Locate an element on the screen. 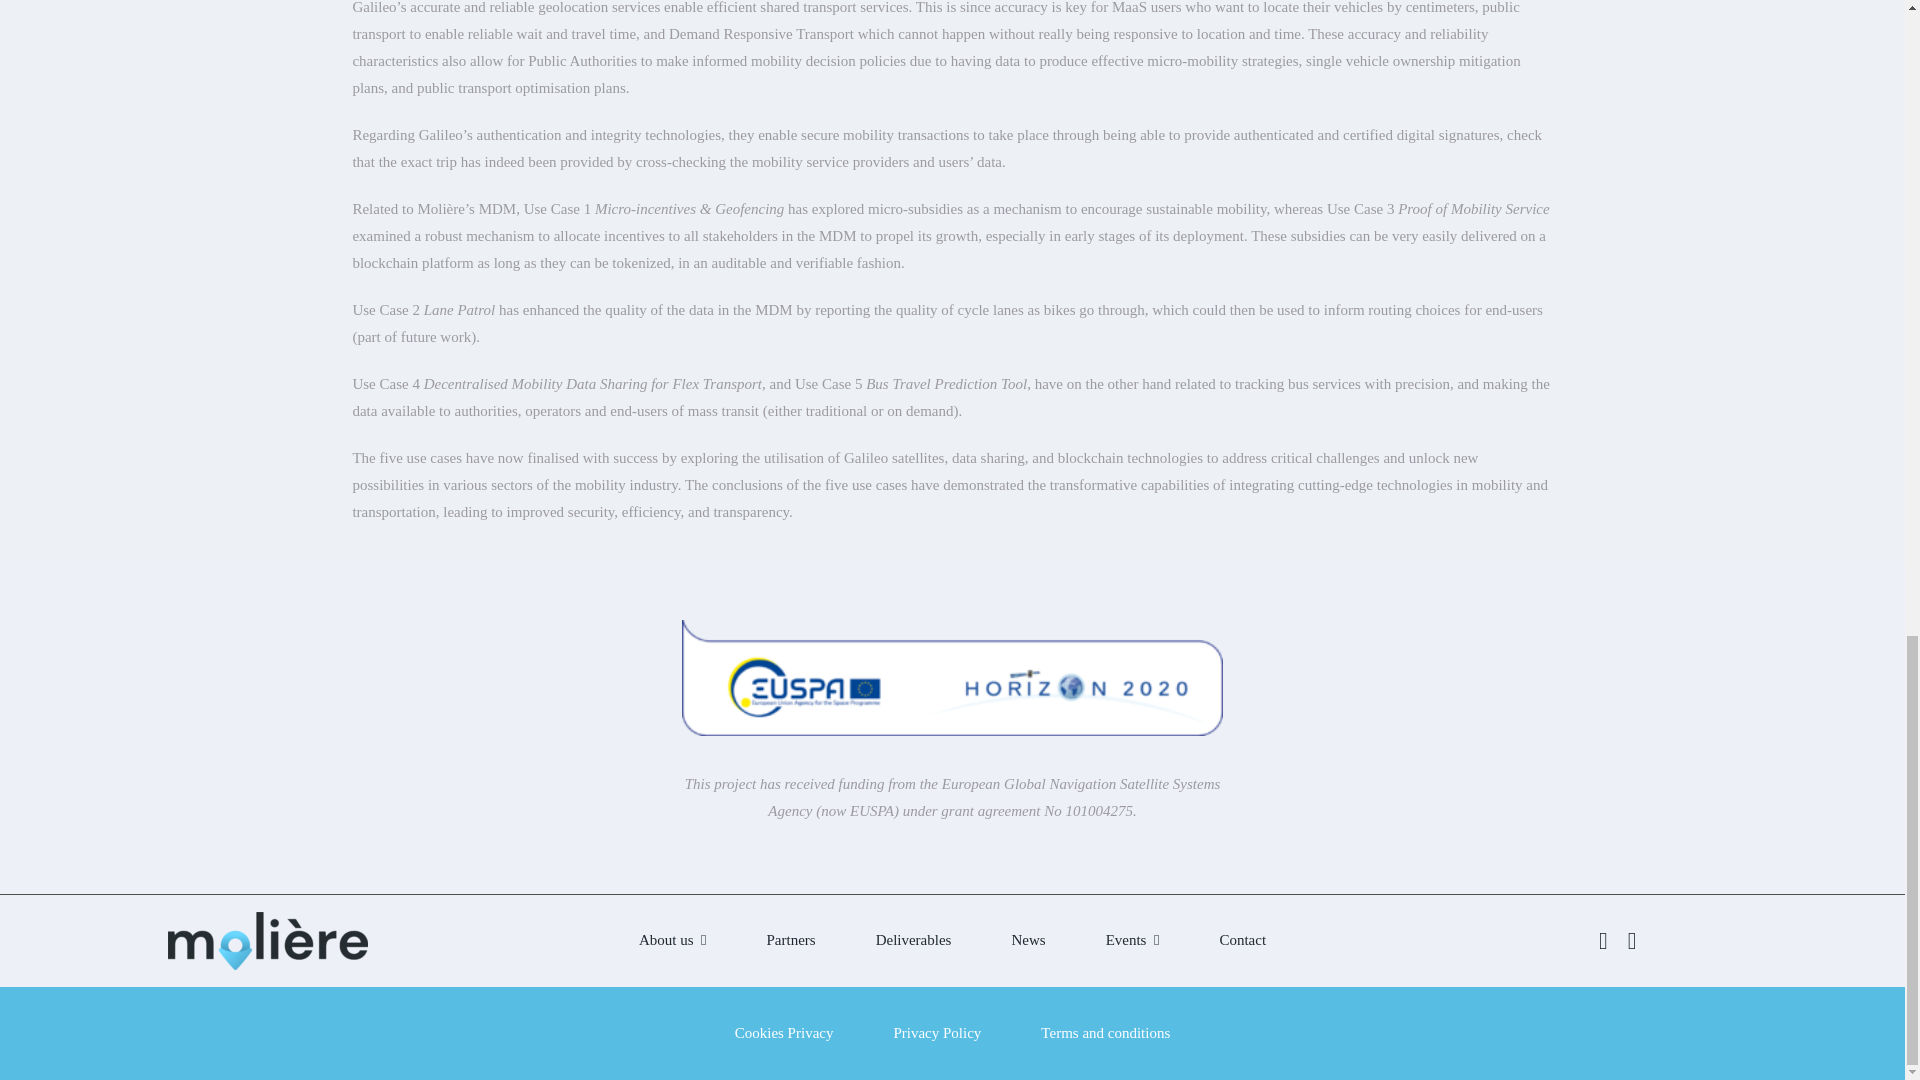  News is located at coordinates (1028, 940).